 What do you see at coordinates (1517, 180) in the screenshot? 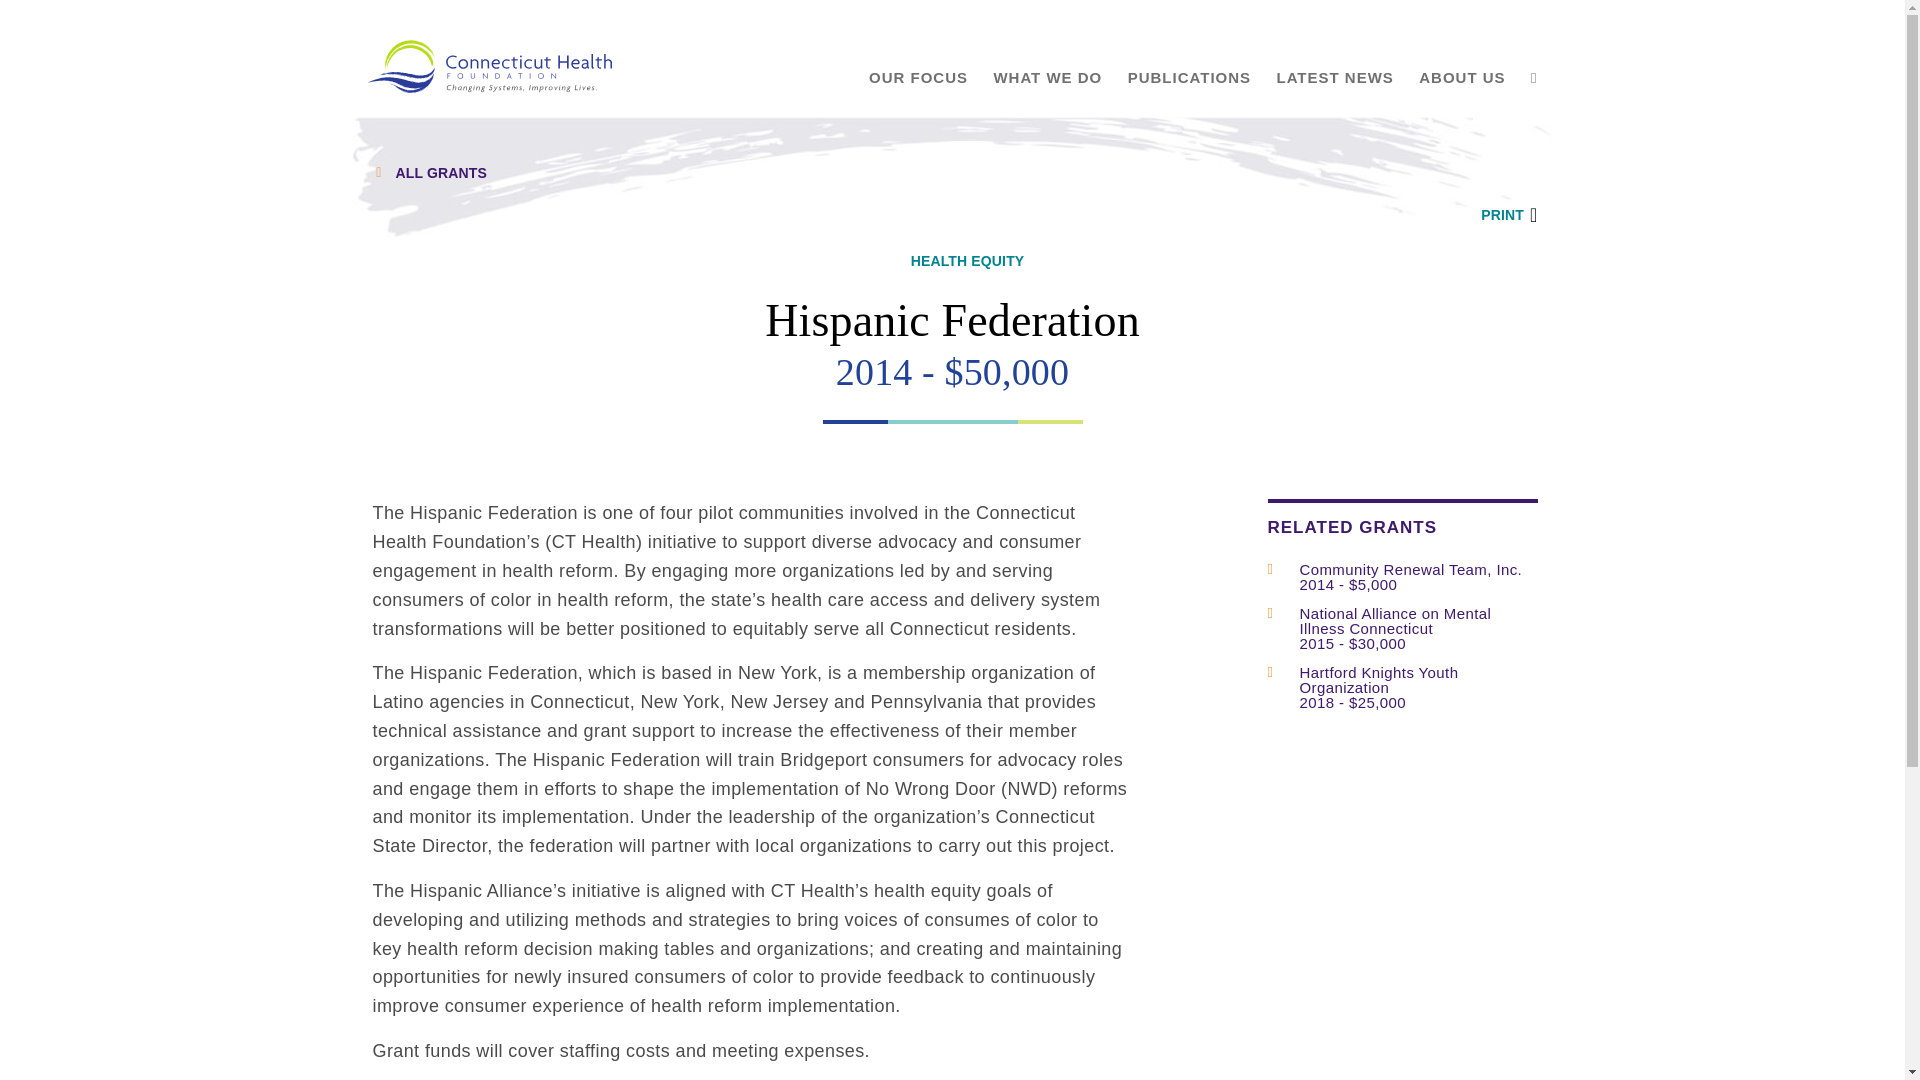
I see `LinkedIn` at bounding box center [1517, 180].